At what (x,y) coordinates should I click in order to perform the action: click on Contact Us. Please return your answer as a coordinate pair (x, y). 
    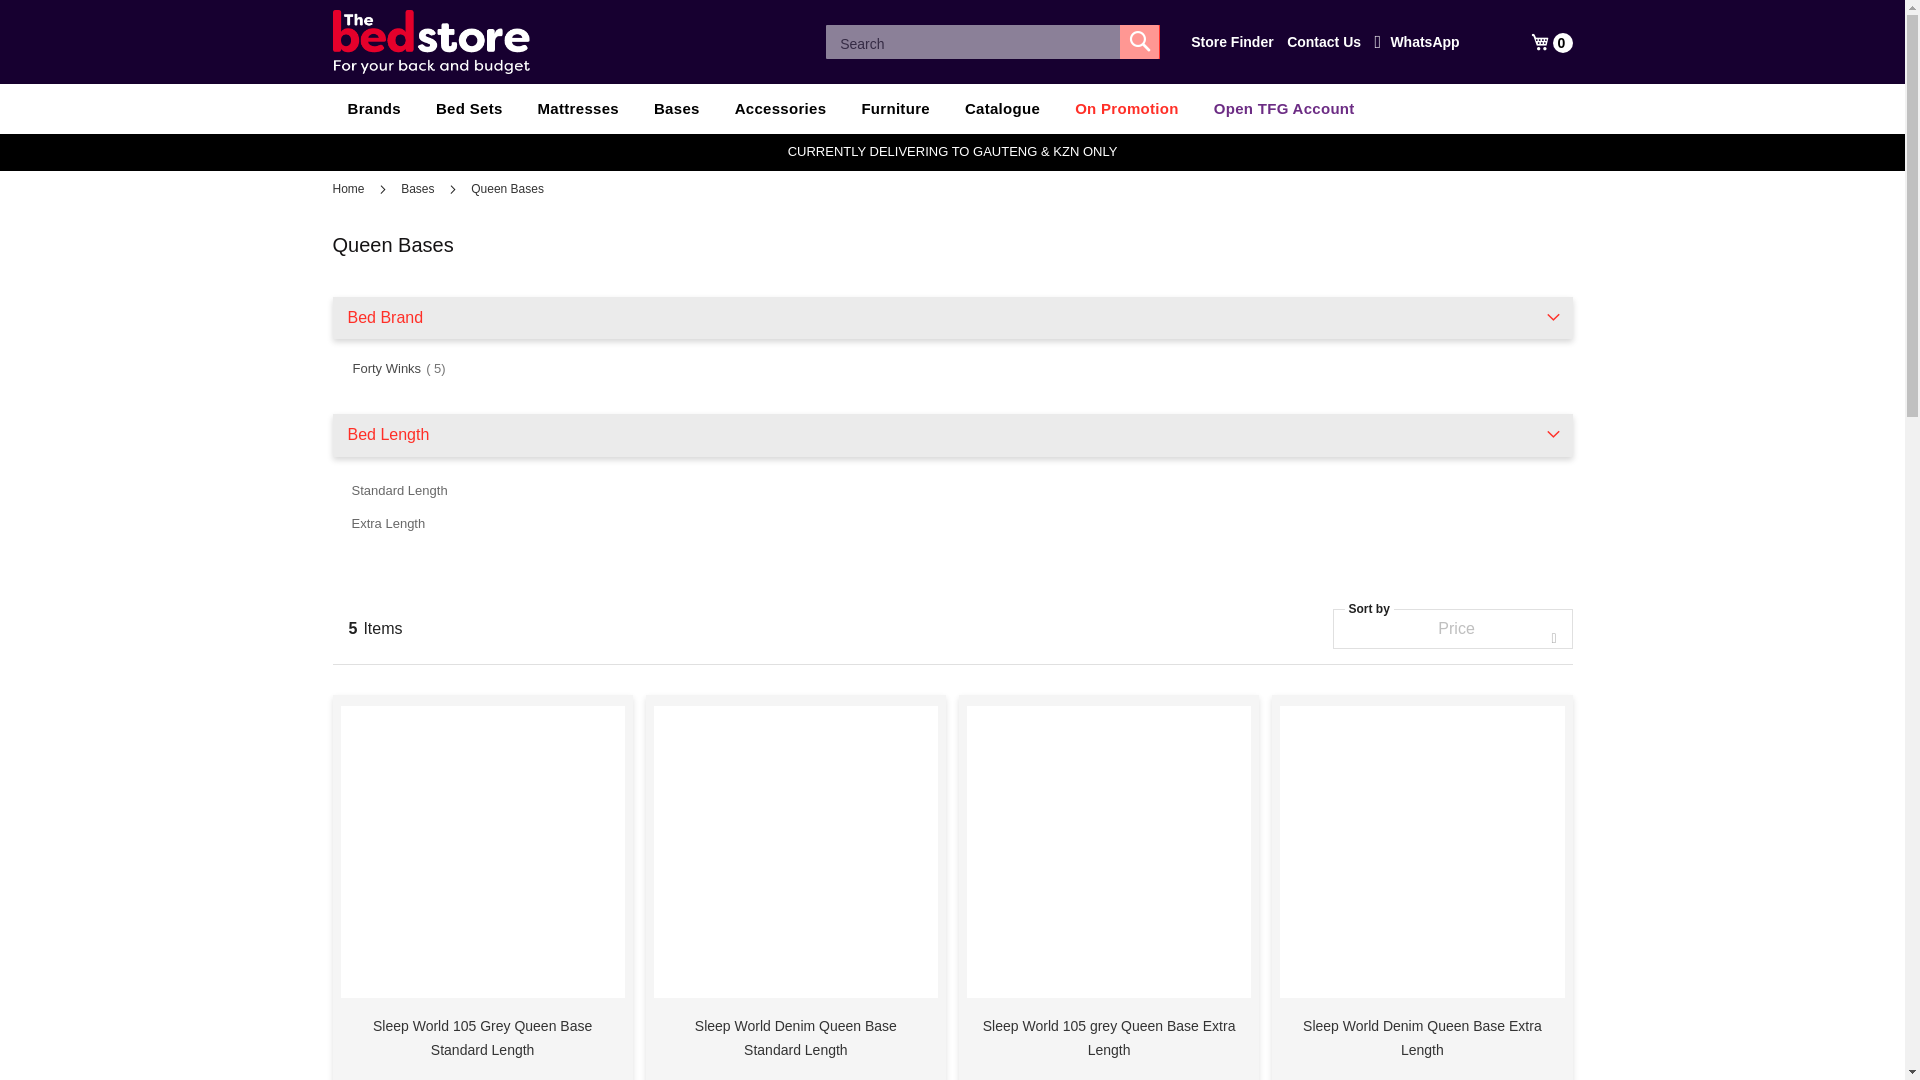
    Looking at the image, I should click on (1324, 42).